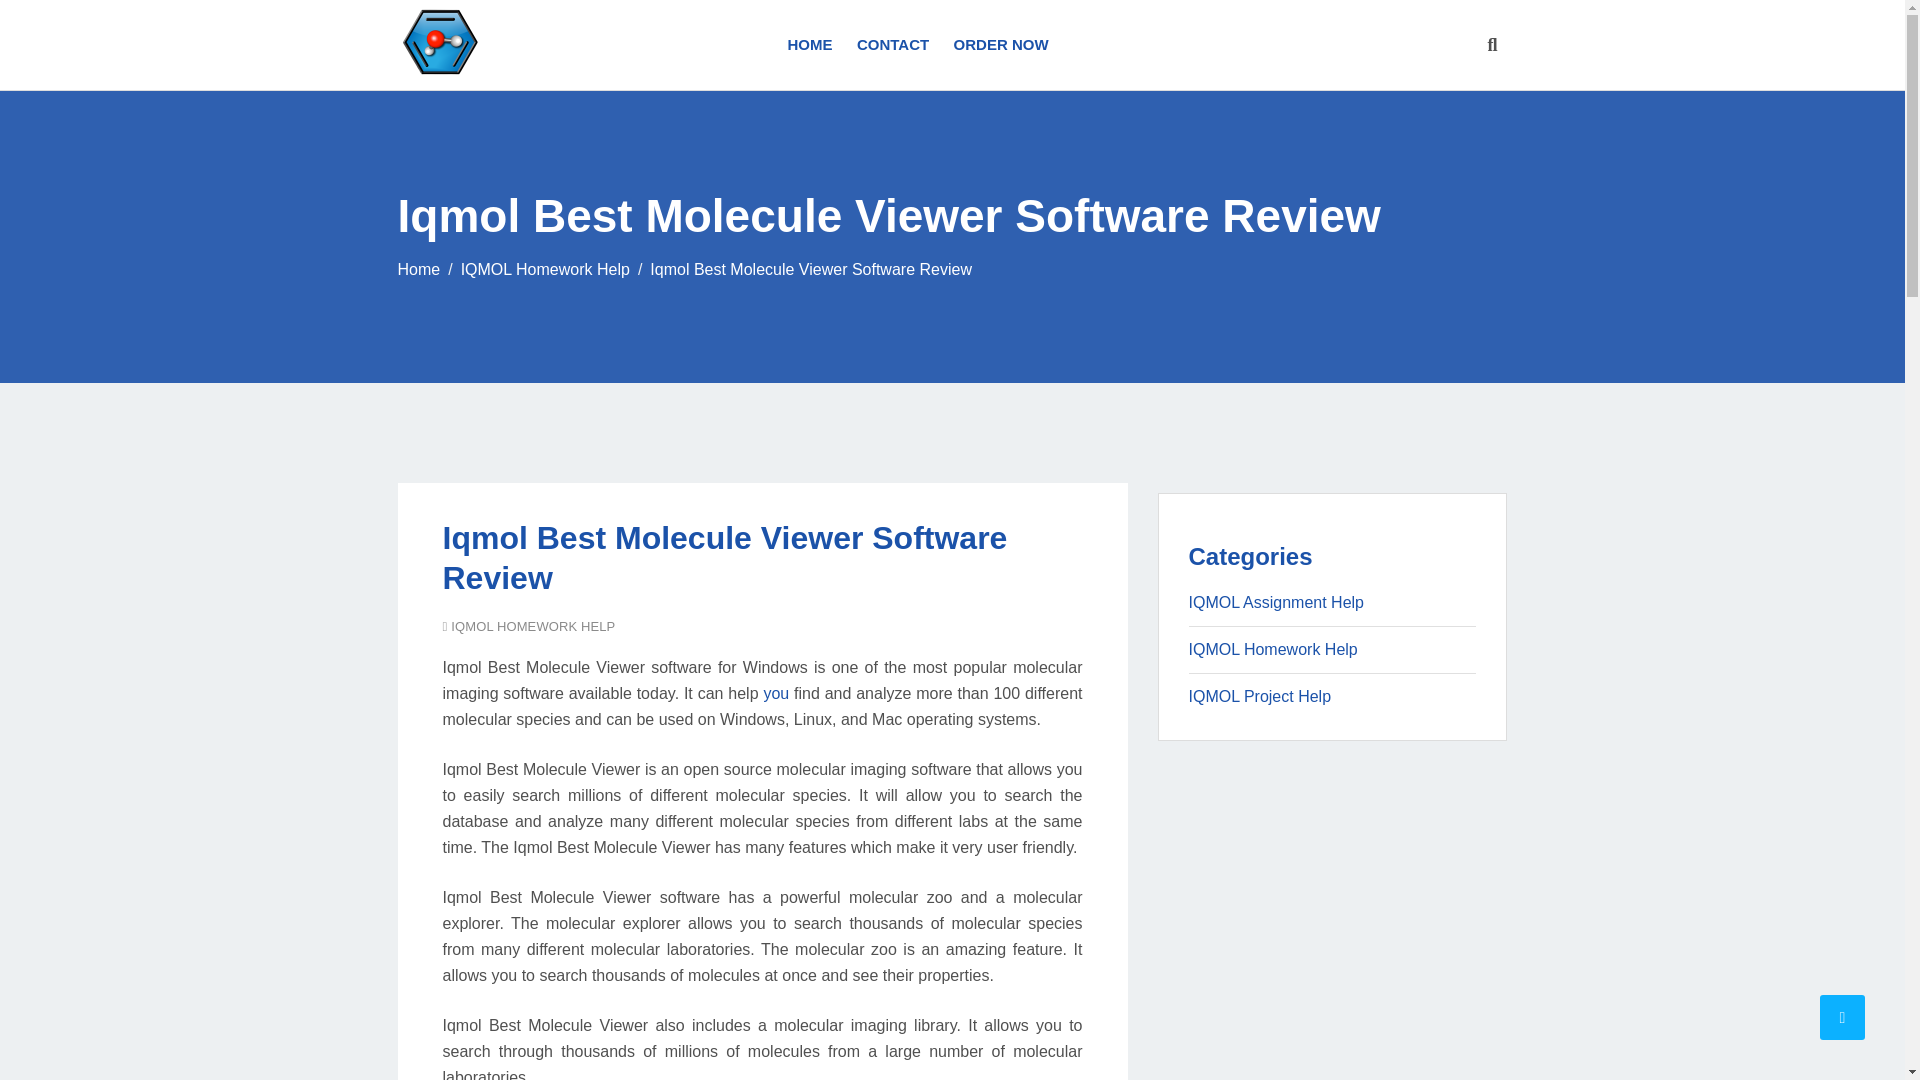  What do you see at coordinates (776, 693) in the screenshot?
I see `you` at bounding box center [776, 693].